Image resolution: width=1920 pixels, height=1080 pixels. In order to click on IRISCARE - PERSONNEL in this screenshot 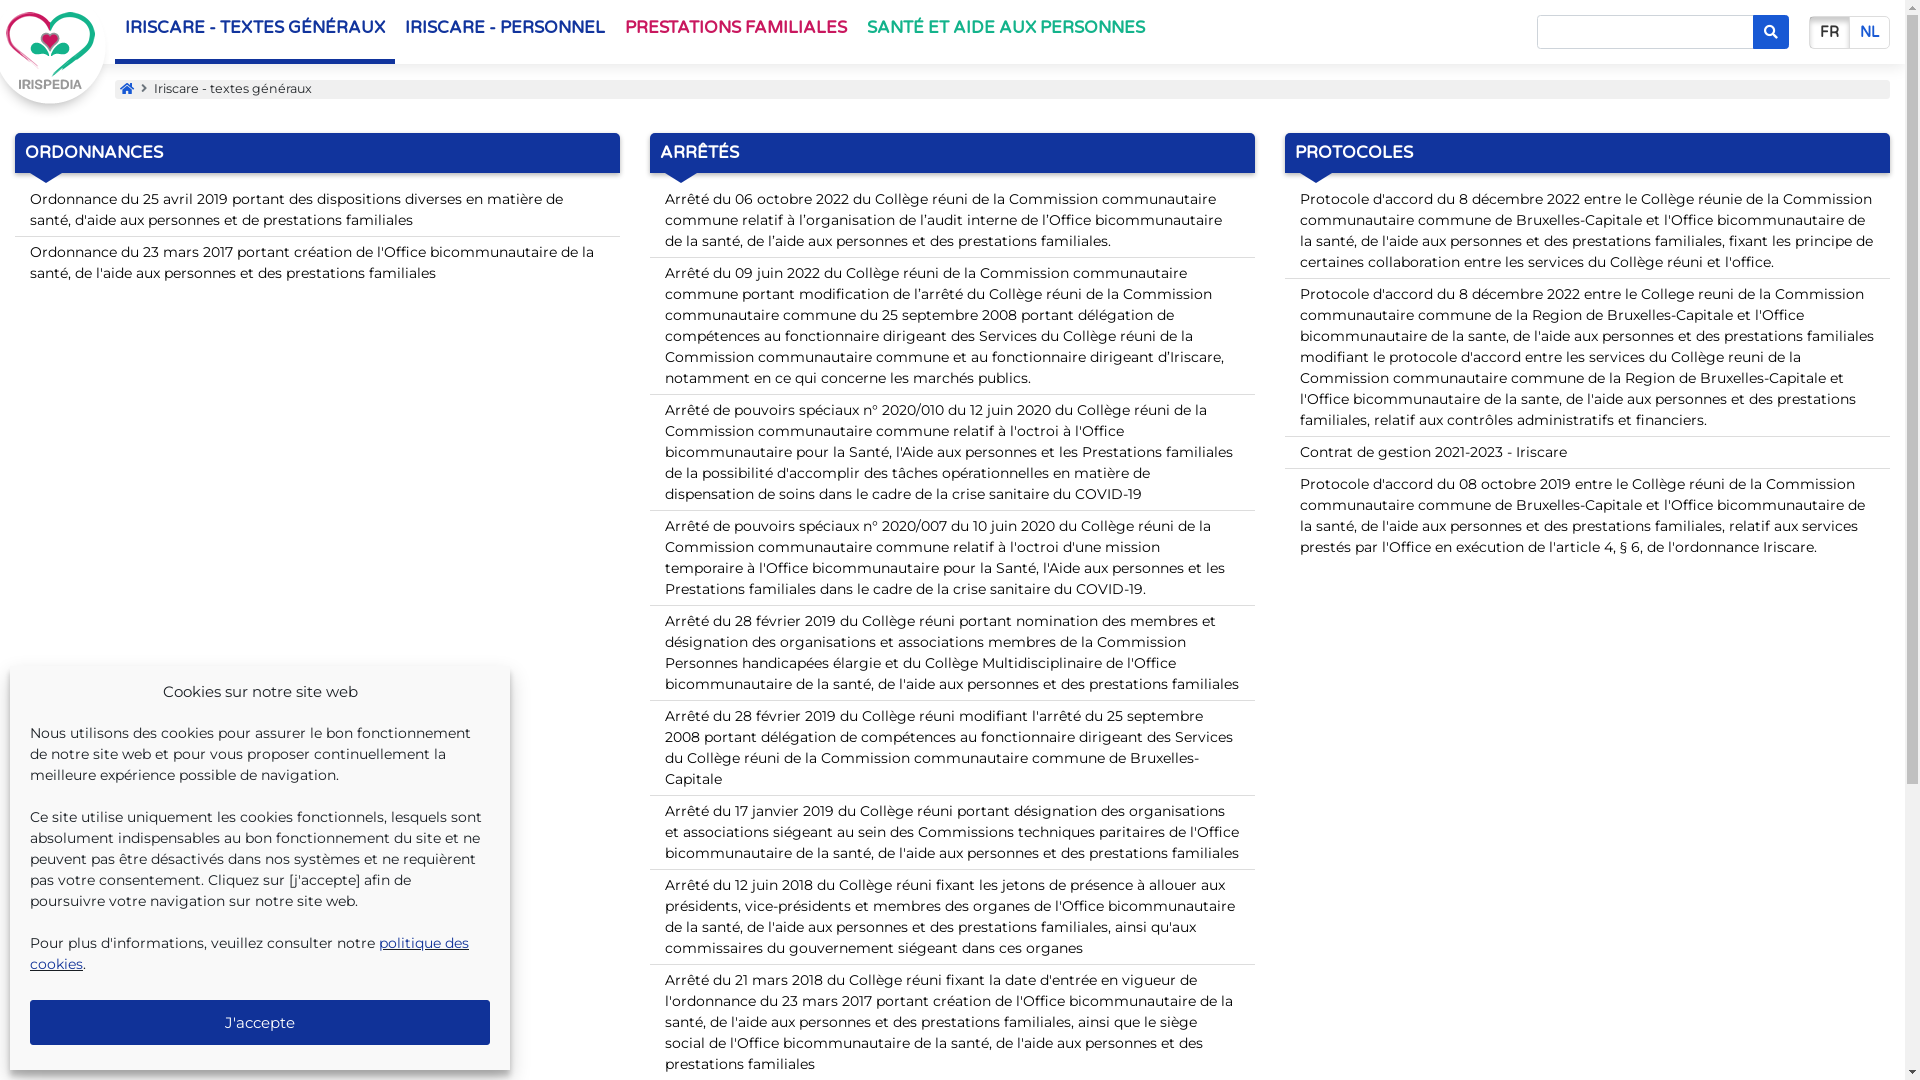, I will do `click(505, 32)`.